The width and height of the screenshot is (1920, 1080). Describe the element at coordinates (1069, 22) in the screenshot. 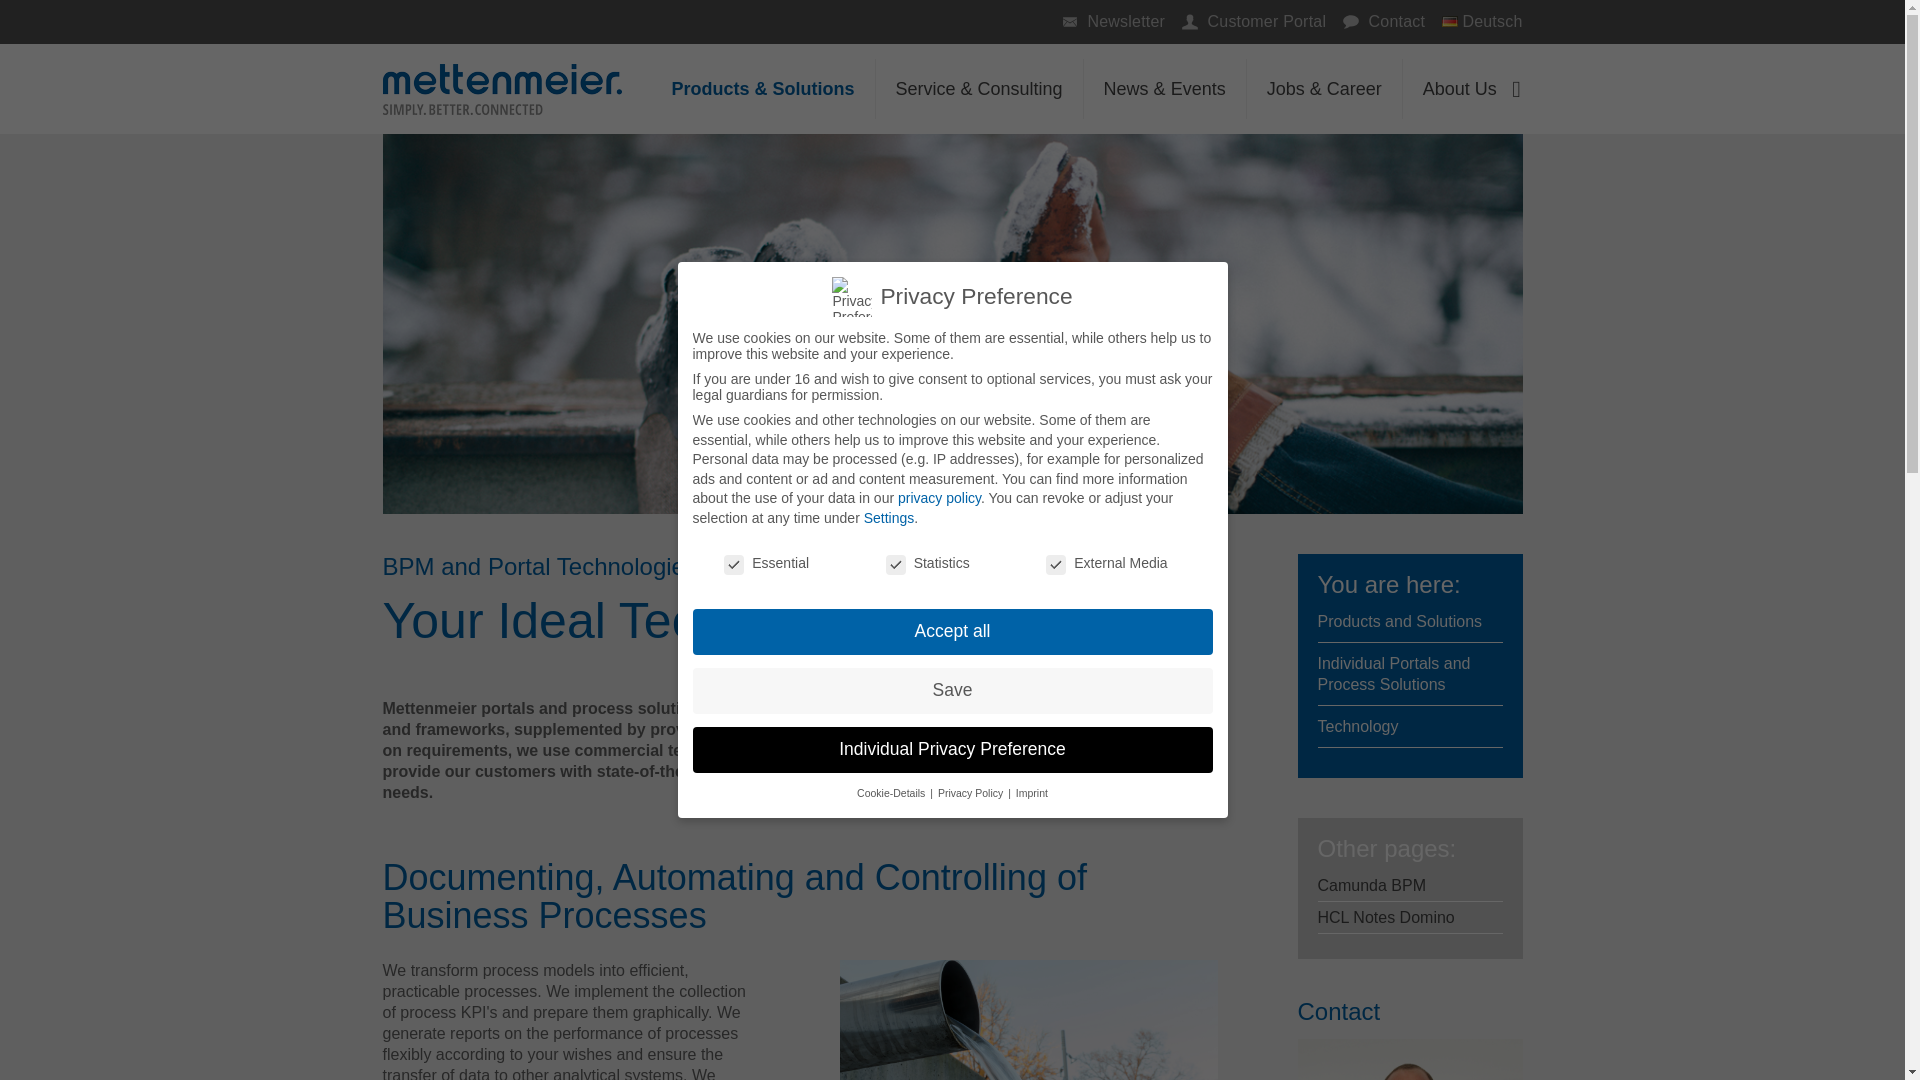

I see `Newsletter` at that location.